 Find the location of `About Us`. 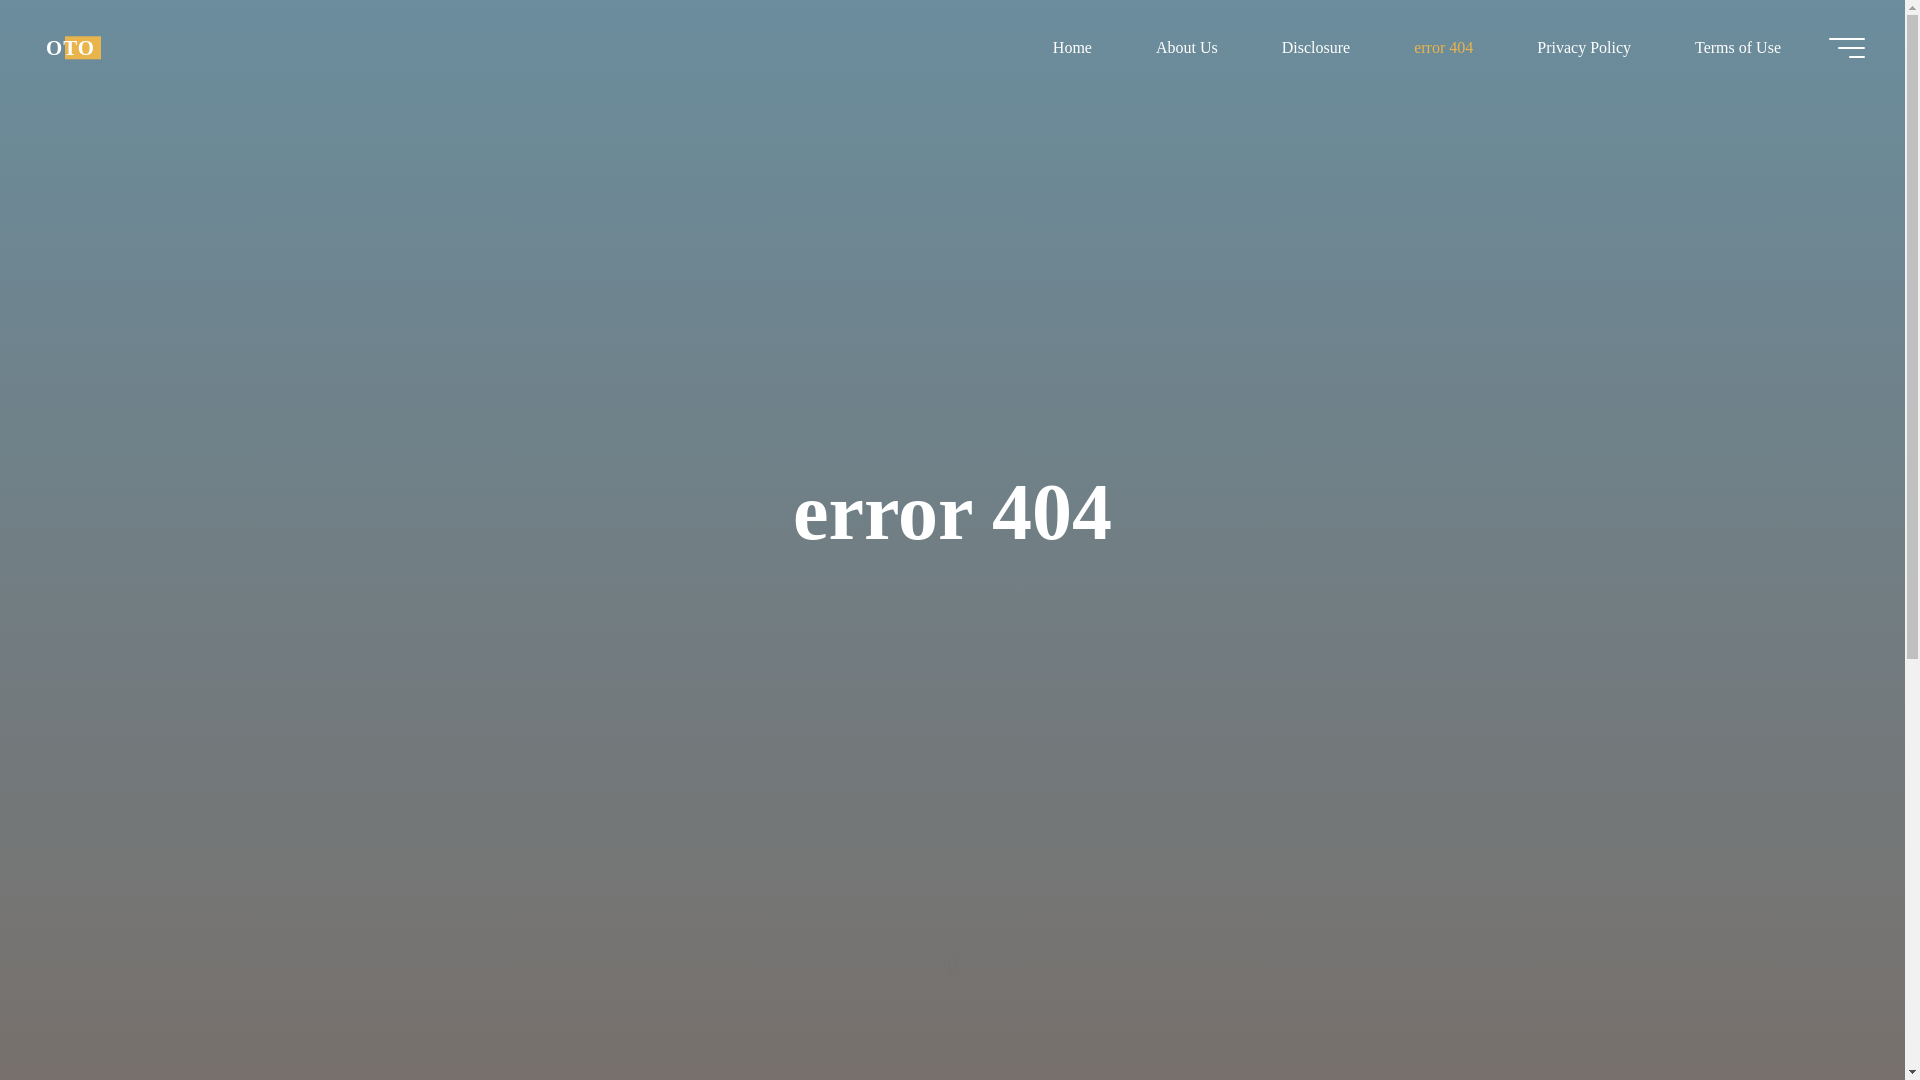

About Us is located at coordinates (1186, 47).